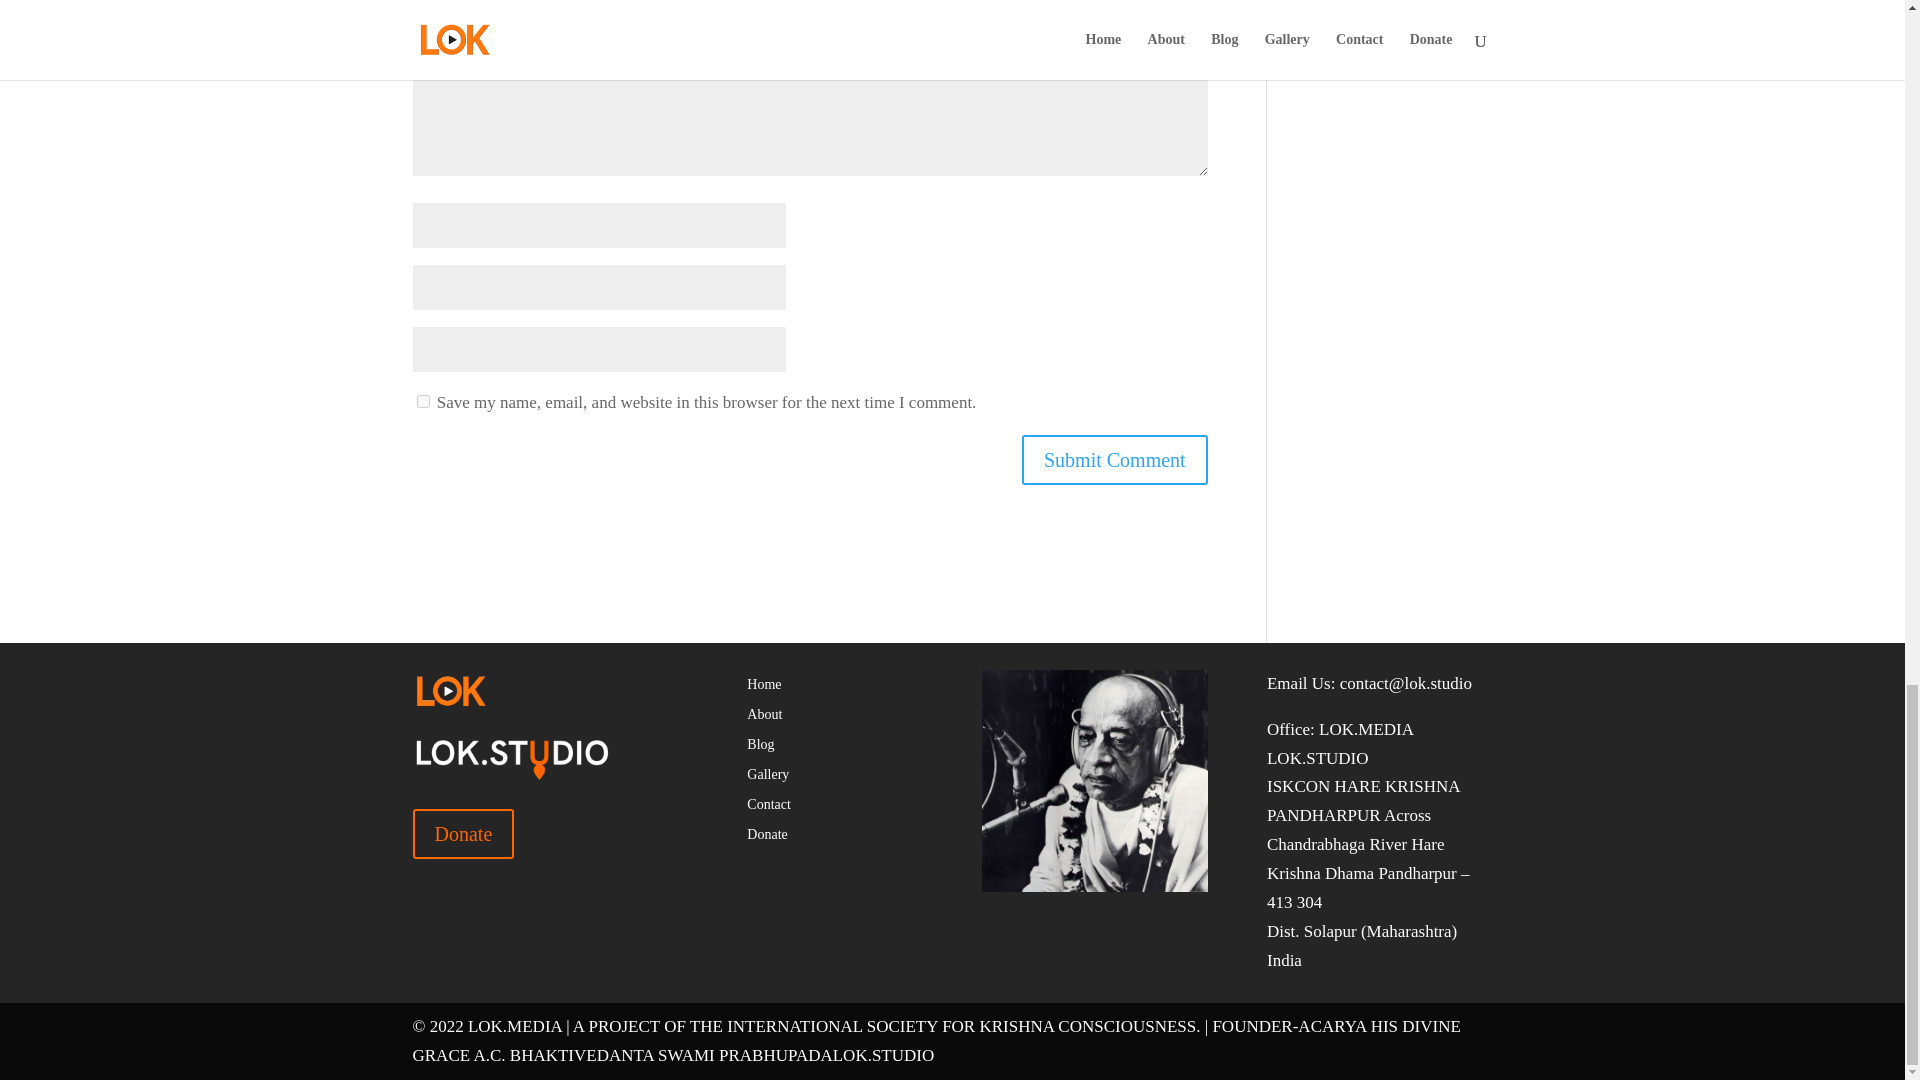  Describe the element at coordinates (764, 688) in the screenshot. I see `Home` at that location.